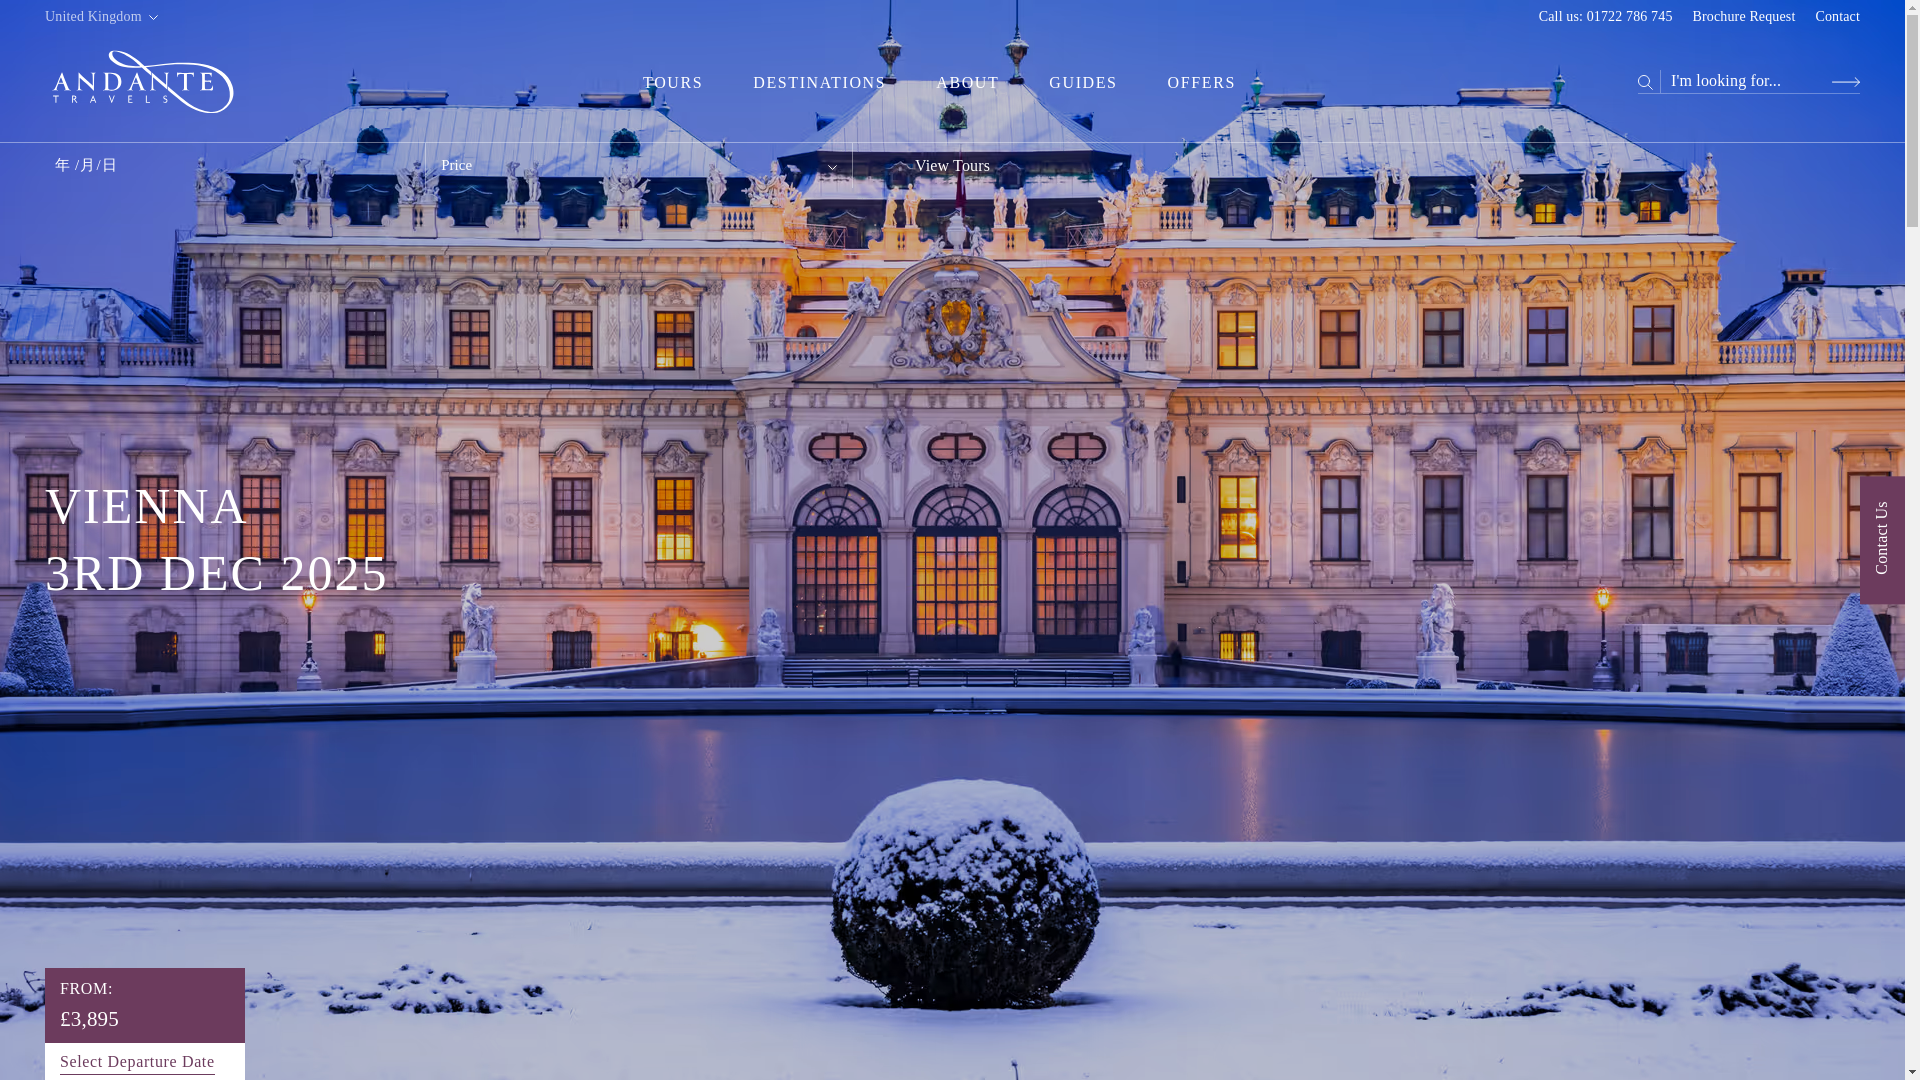 The image size is (1920, 1080). Describe the element at coordinates (1744, 14) in the screenshot. I see `Brochure Request` at that location.